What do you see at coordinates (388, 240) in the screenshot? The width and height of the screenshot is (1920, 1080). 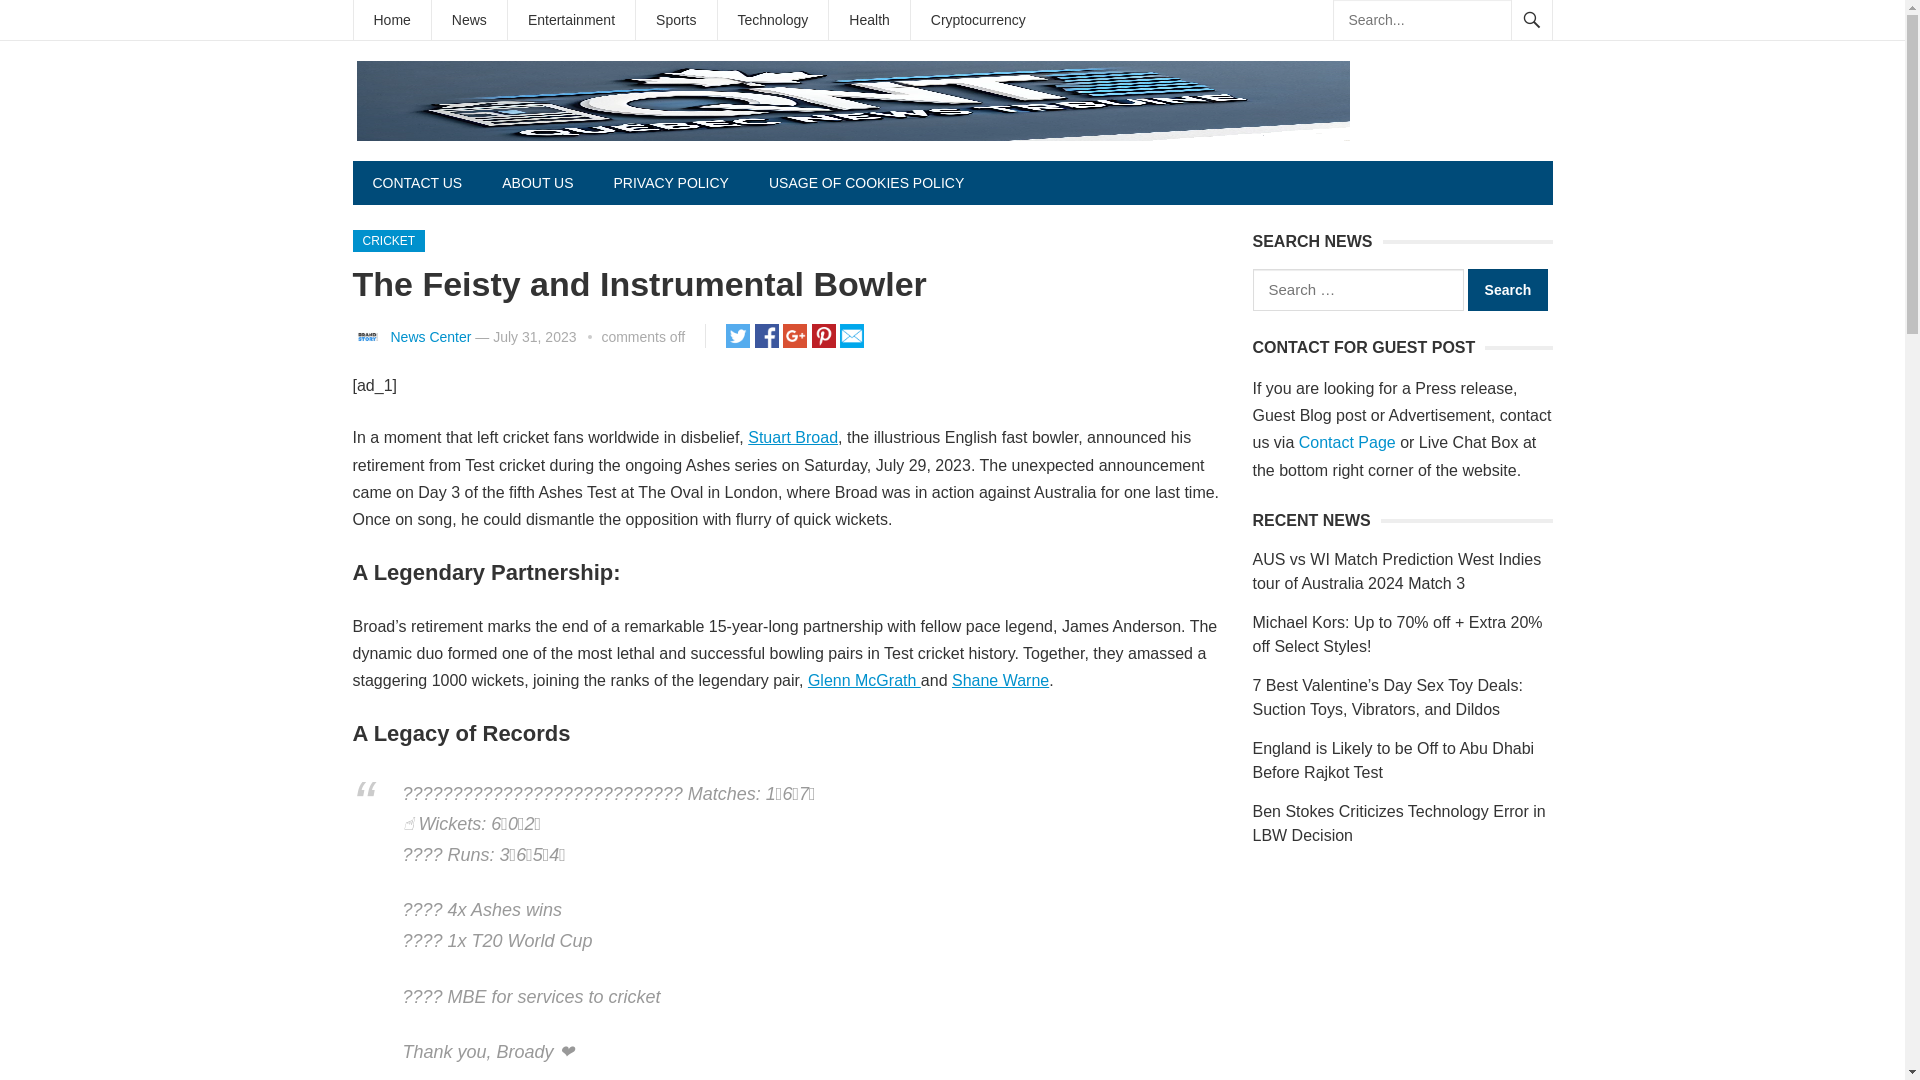 I see `View all posts in Cricket` at bounding box center [388, 240].